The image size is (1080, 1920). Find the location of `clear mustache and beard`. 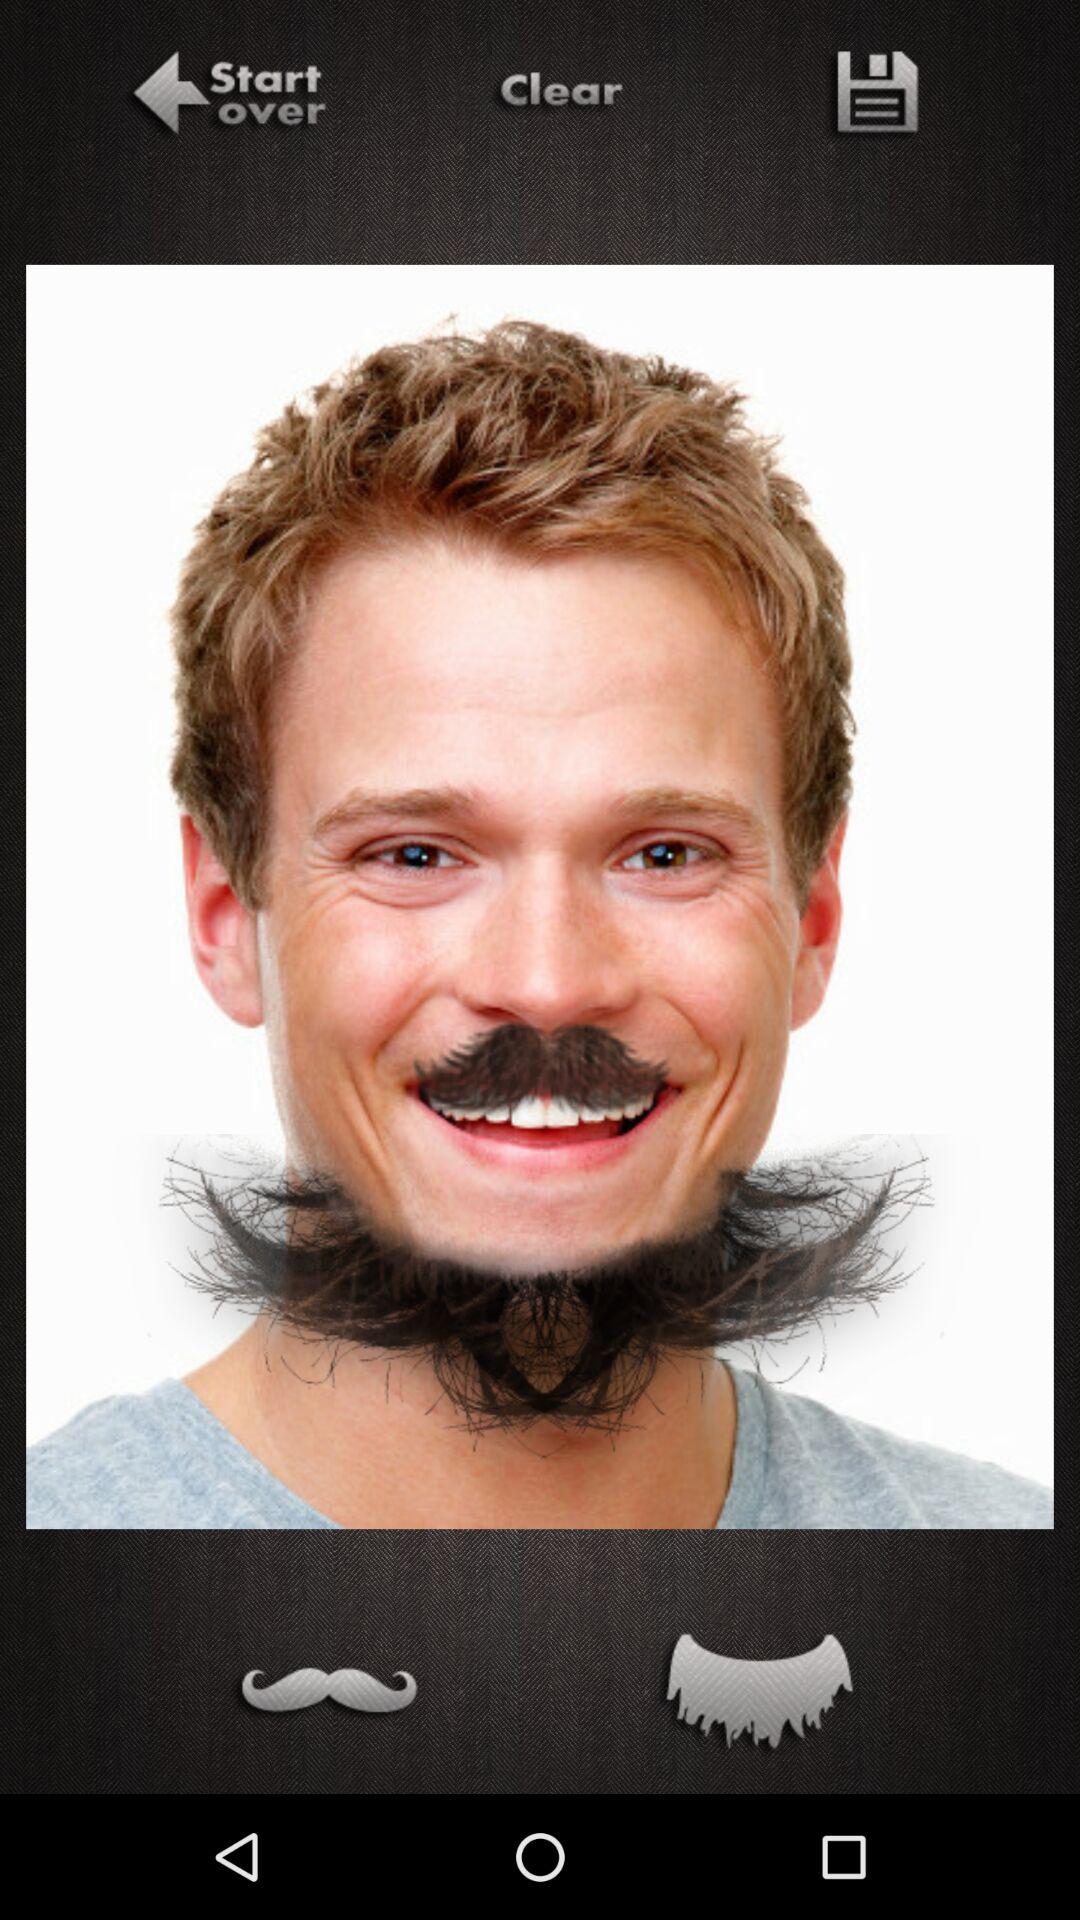

clear mustache and beard is located at coordinates (557, 97).